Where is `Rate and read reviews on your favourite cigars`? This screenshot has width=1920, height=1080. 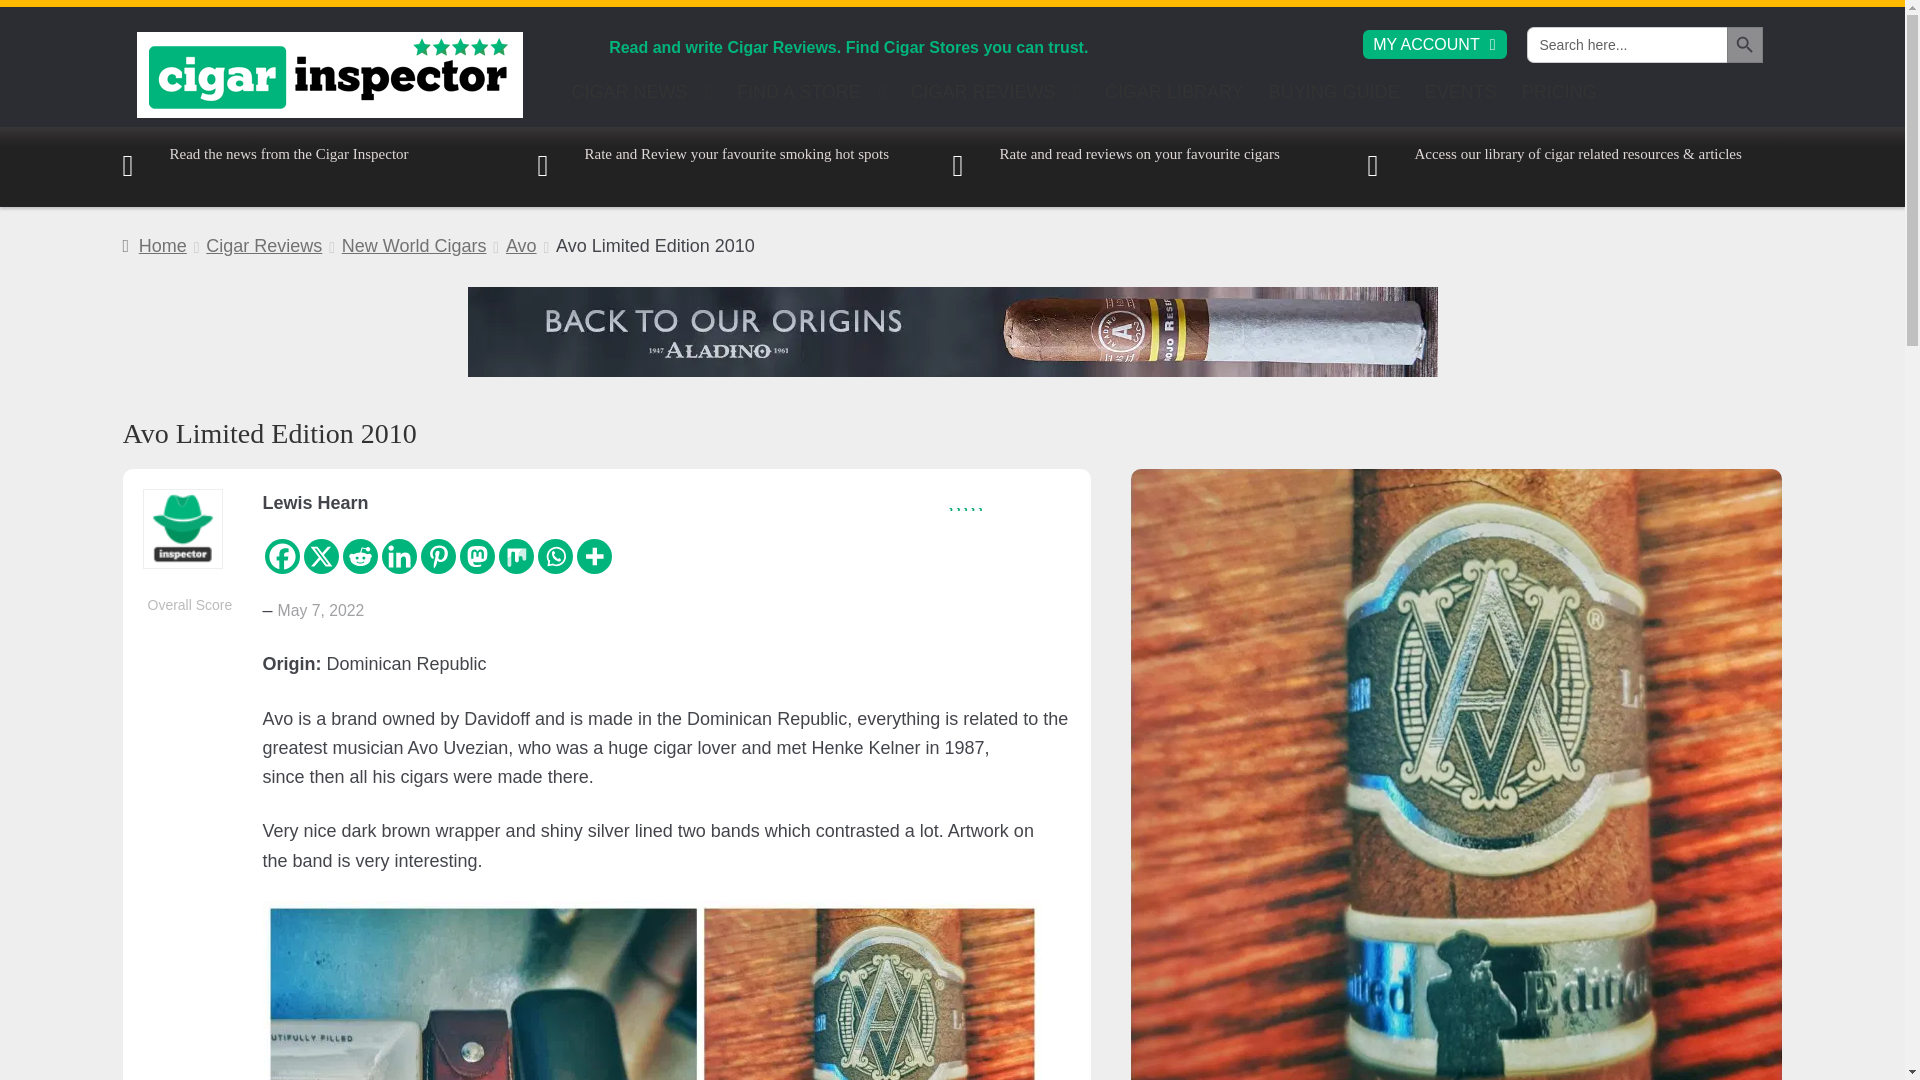
Rate and read reviews on your favourite cigars is located at coordinates (1115, 166).